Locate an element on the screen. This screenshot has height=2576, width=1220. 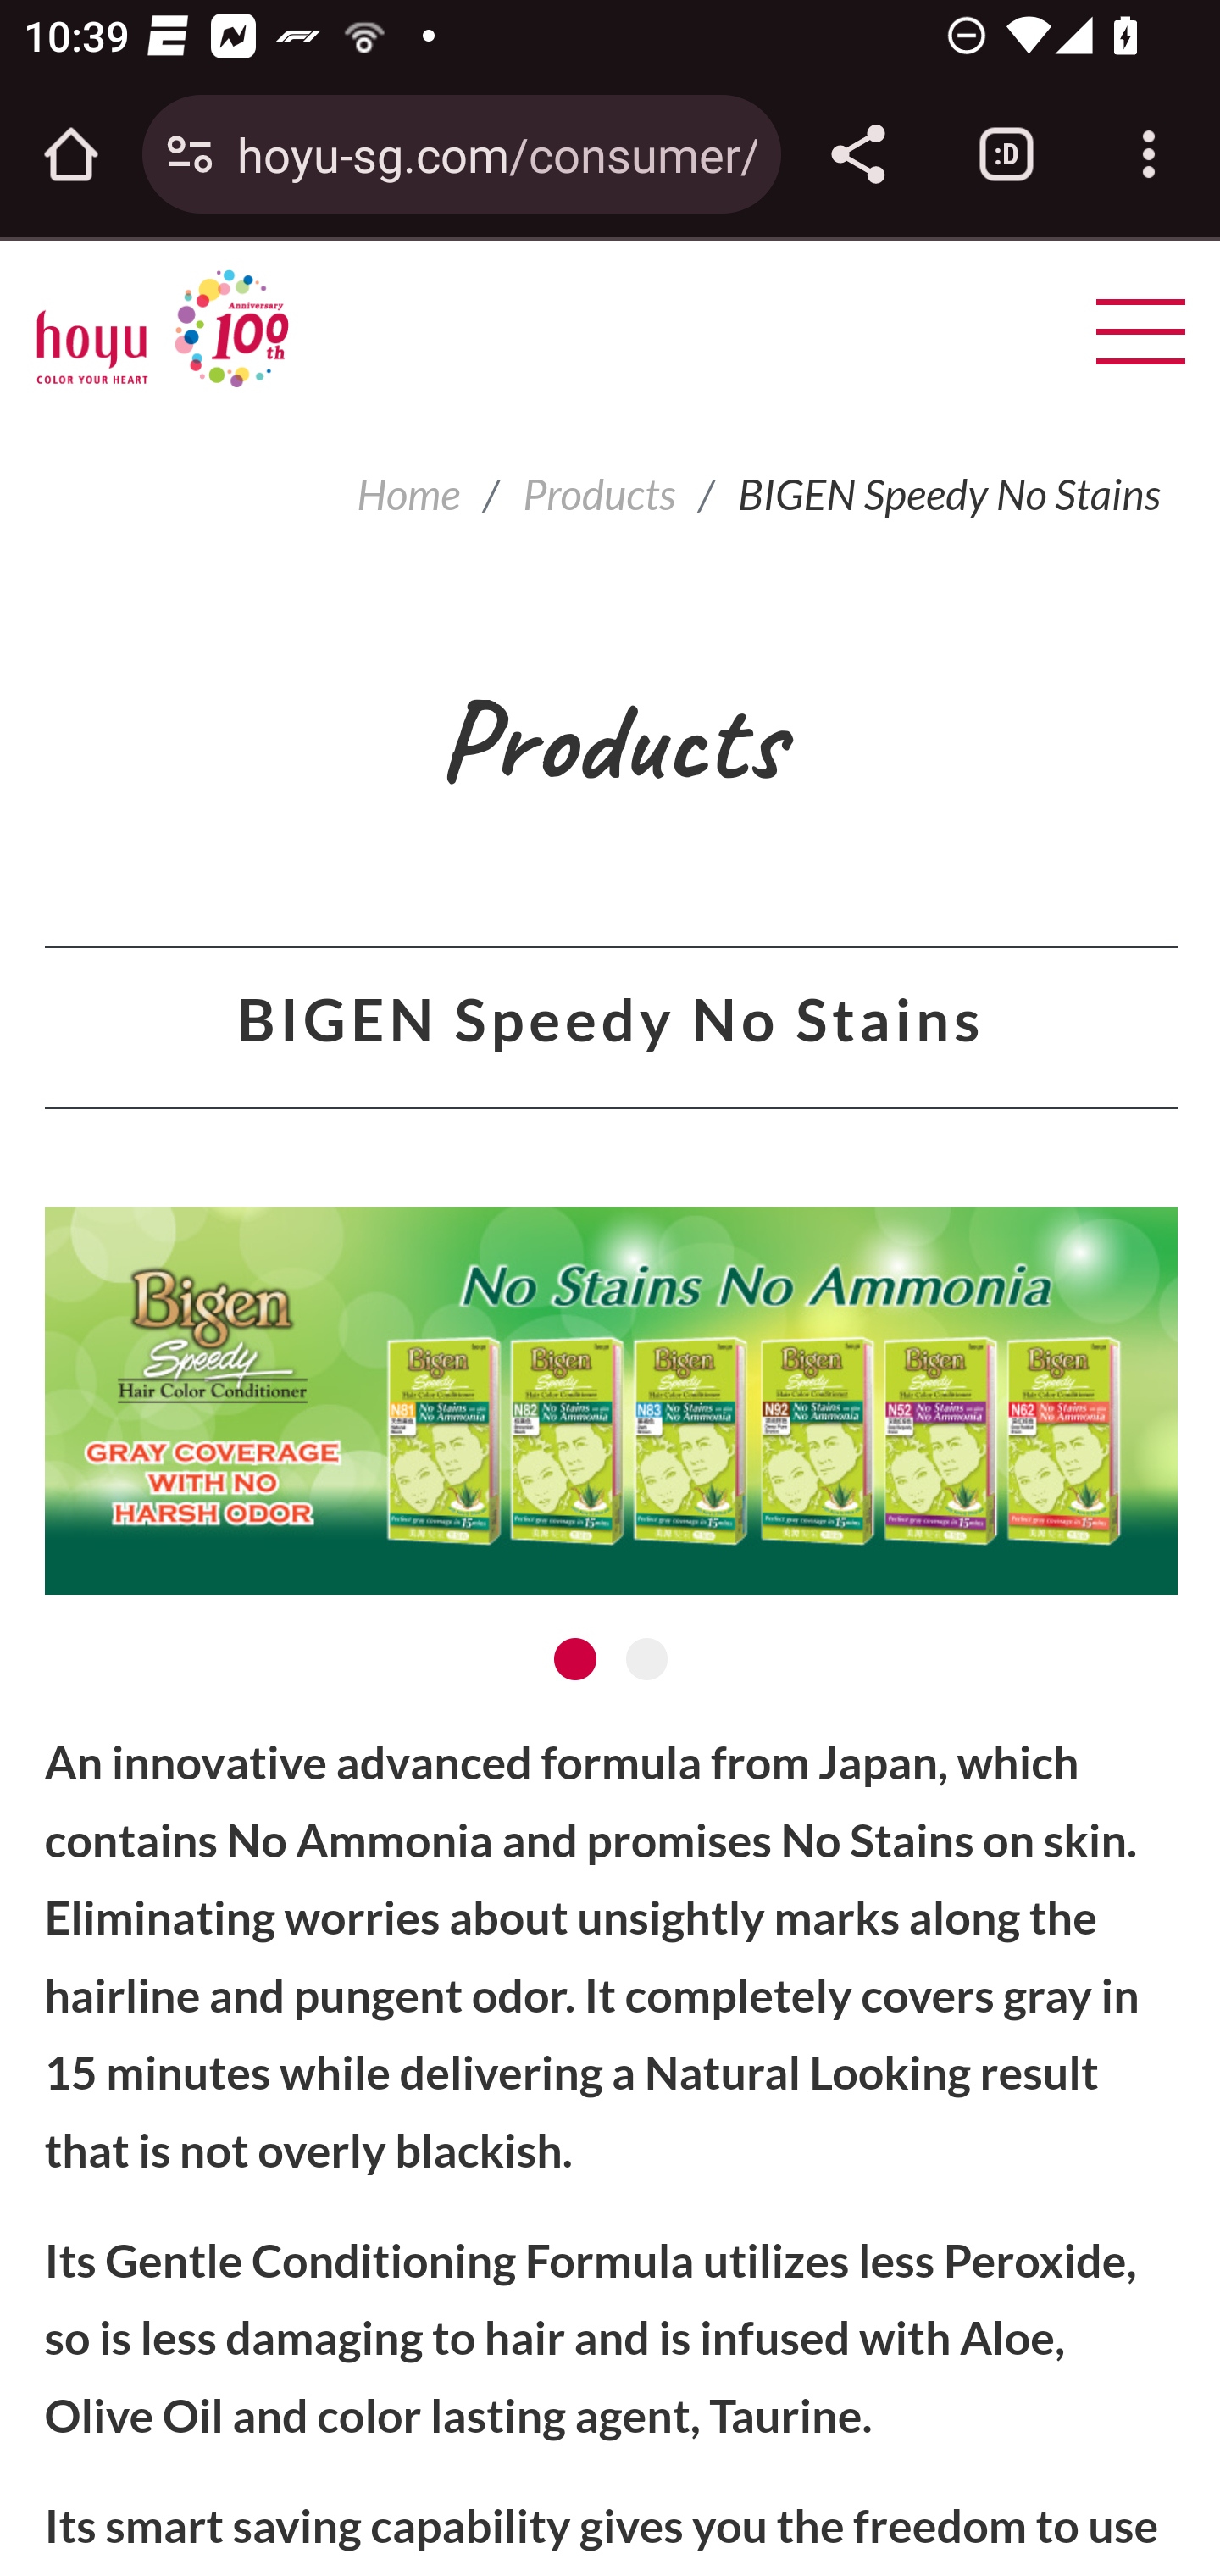
hoyu Singapore is located at coordinates (163, 329).